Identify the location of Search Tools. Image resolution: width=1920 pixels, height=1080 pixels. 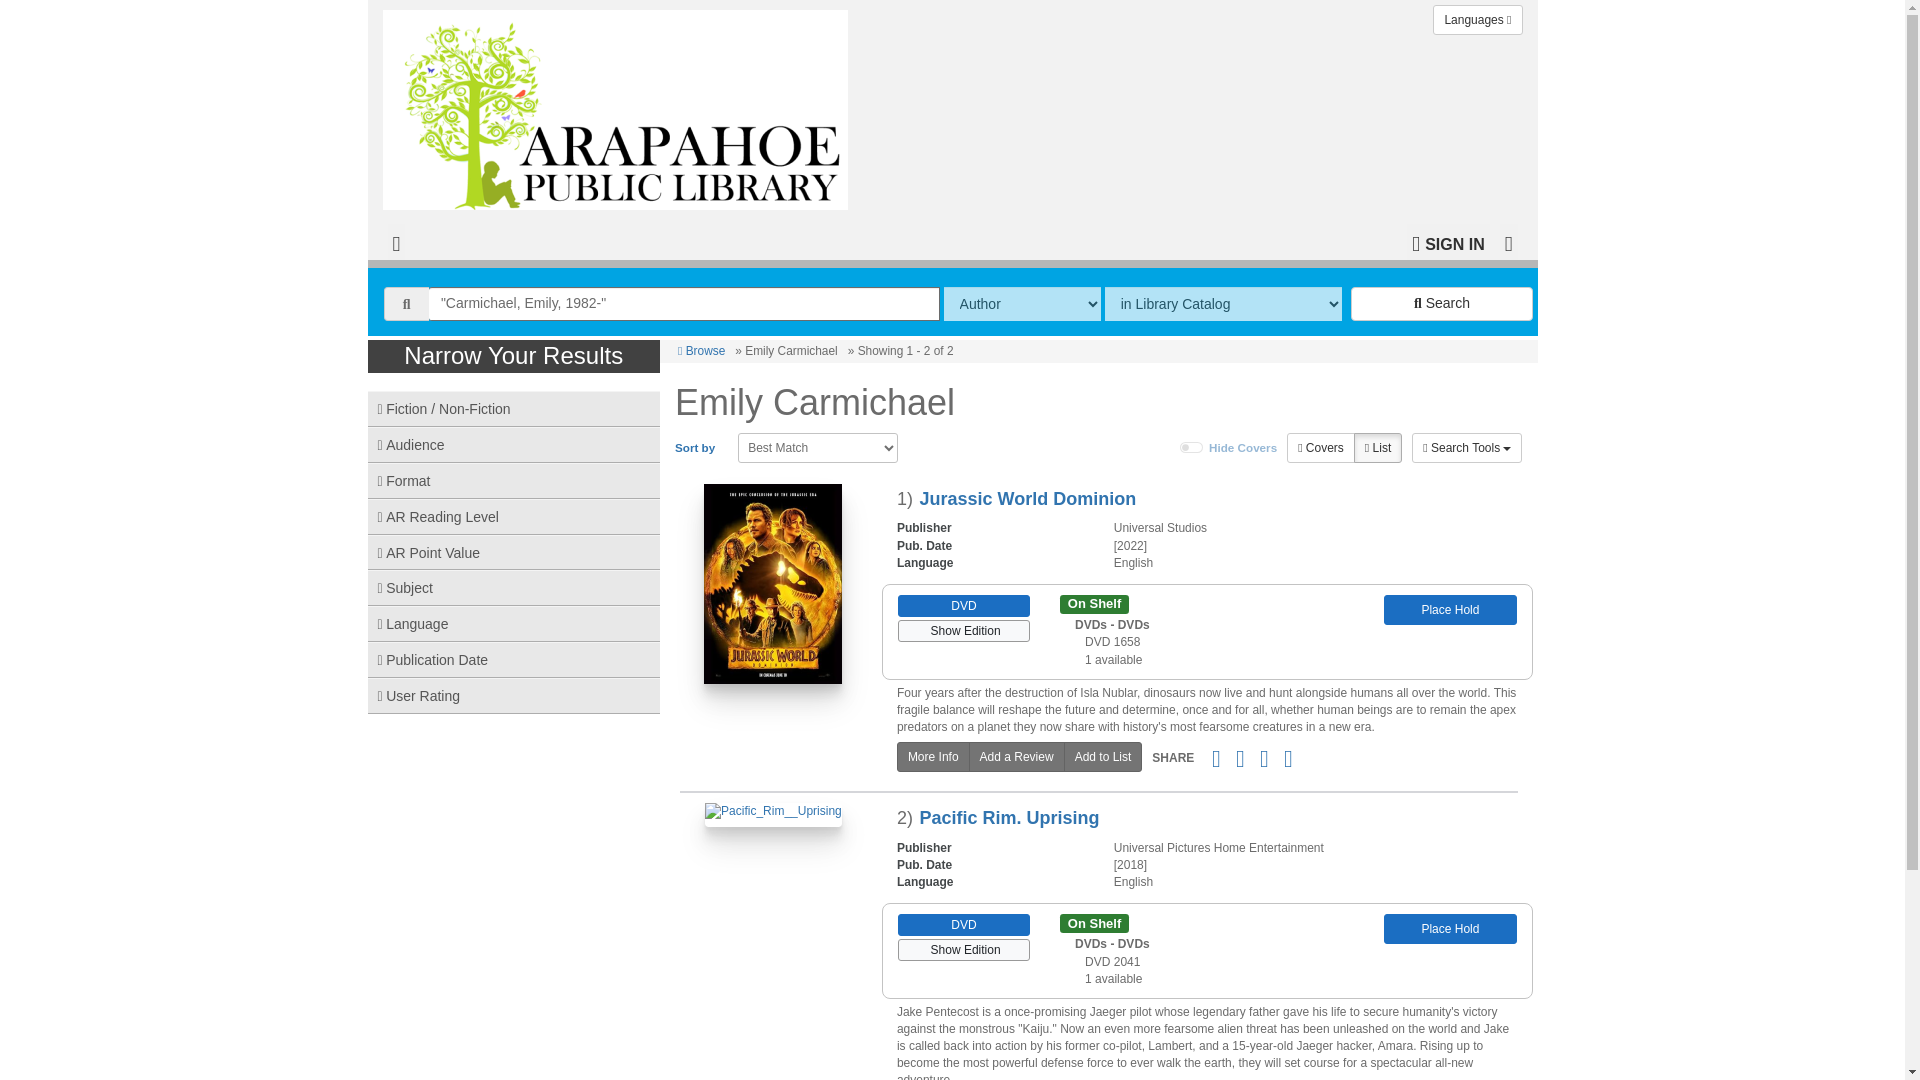
(1466, 448).